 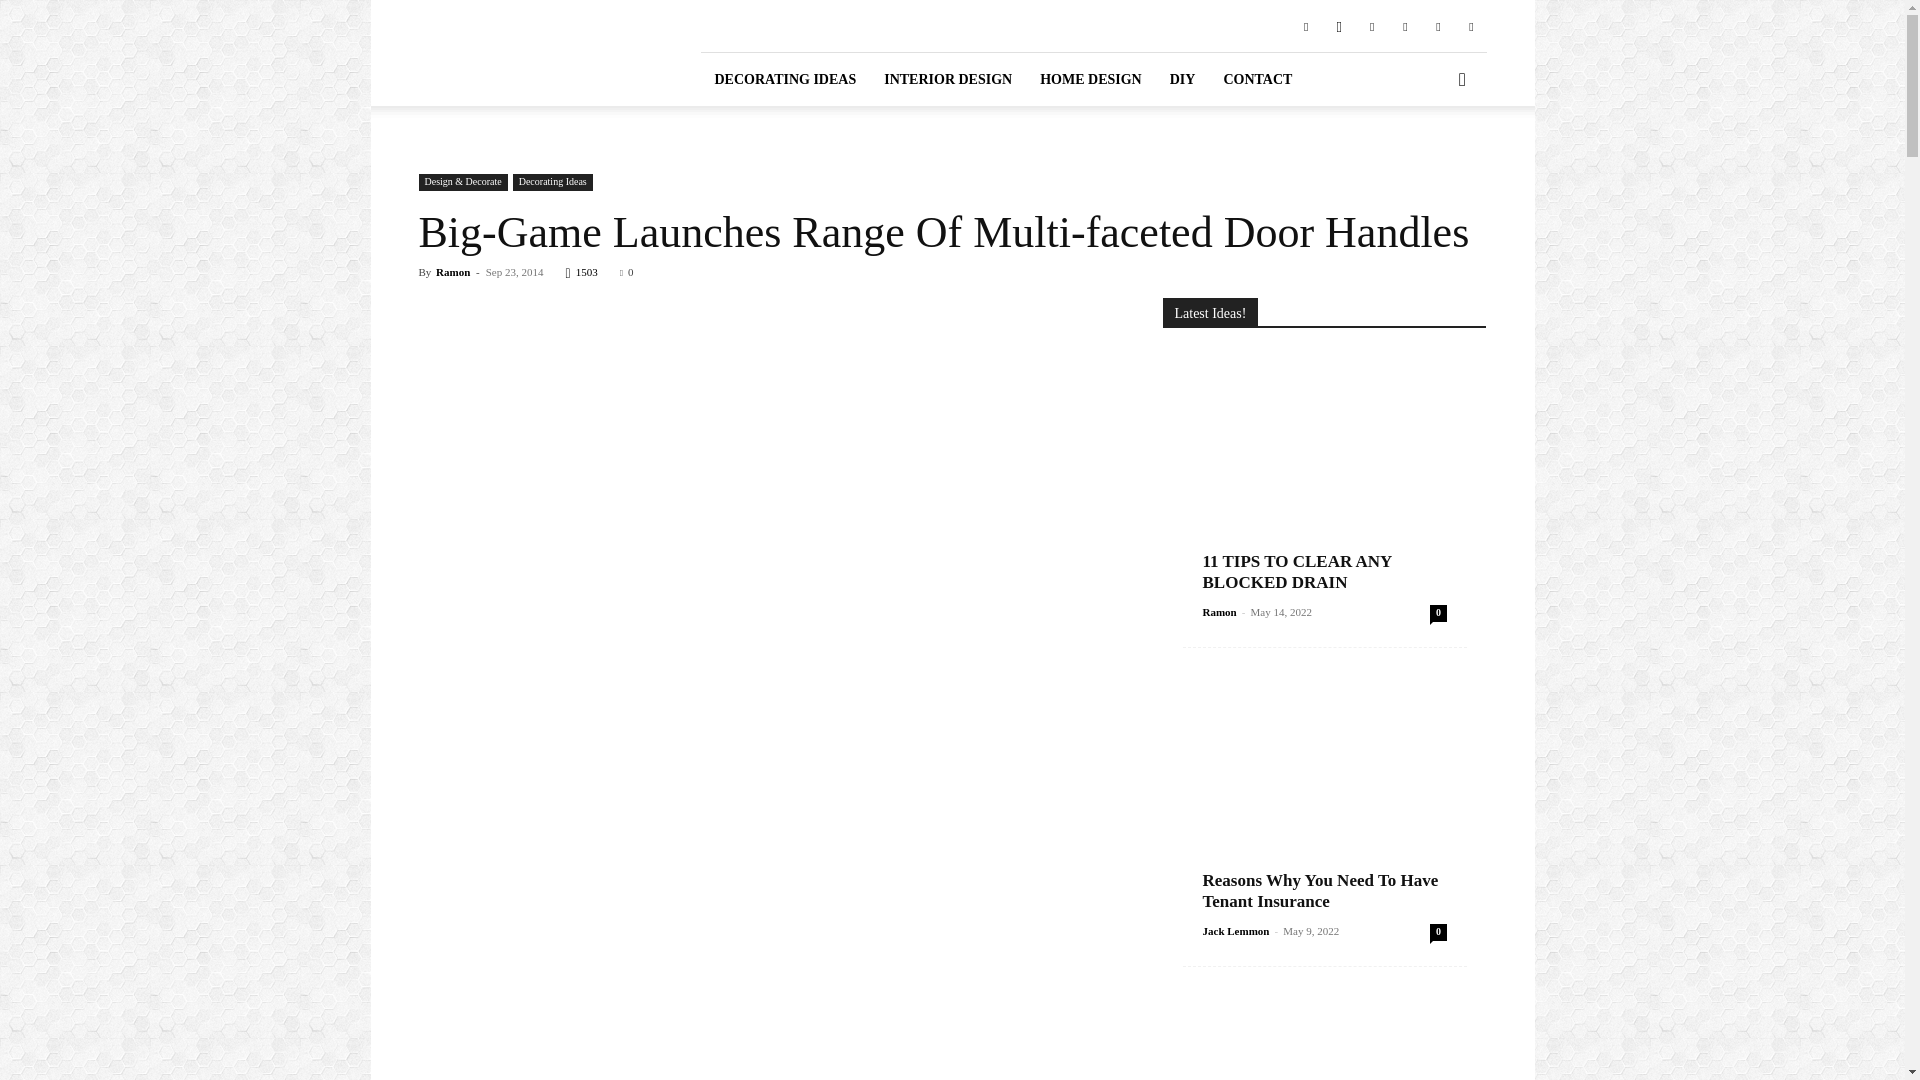 I want to click on DECORATING IDEAS, so click(x=784, y=78).